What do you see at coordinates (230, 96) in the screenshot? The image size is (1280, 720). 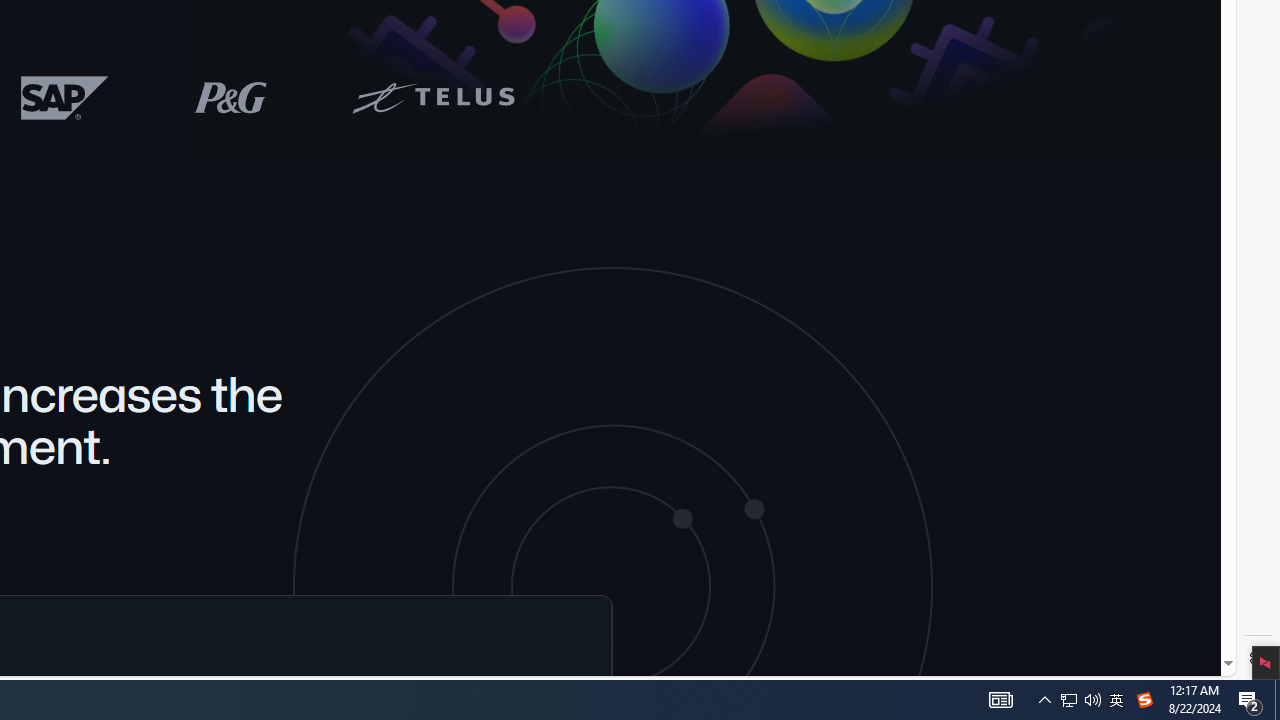 I see `P&G logo` at bounding box center [230, 96].